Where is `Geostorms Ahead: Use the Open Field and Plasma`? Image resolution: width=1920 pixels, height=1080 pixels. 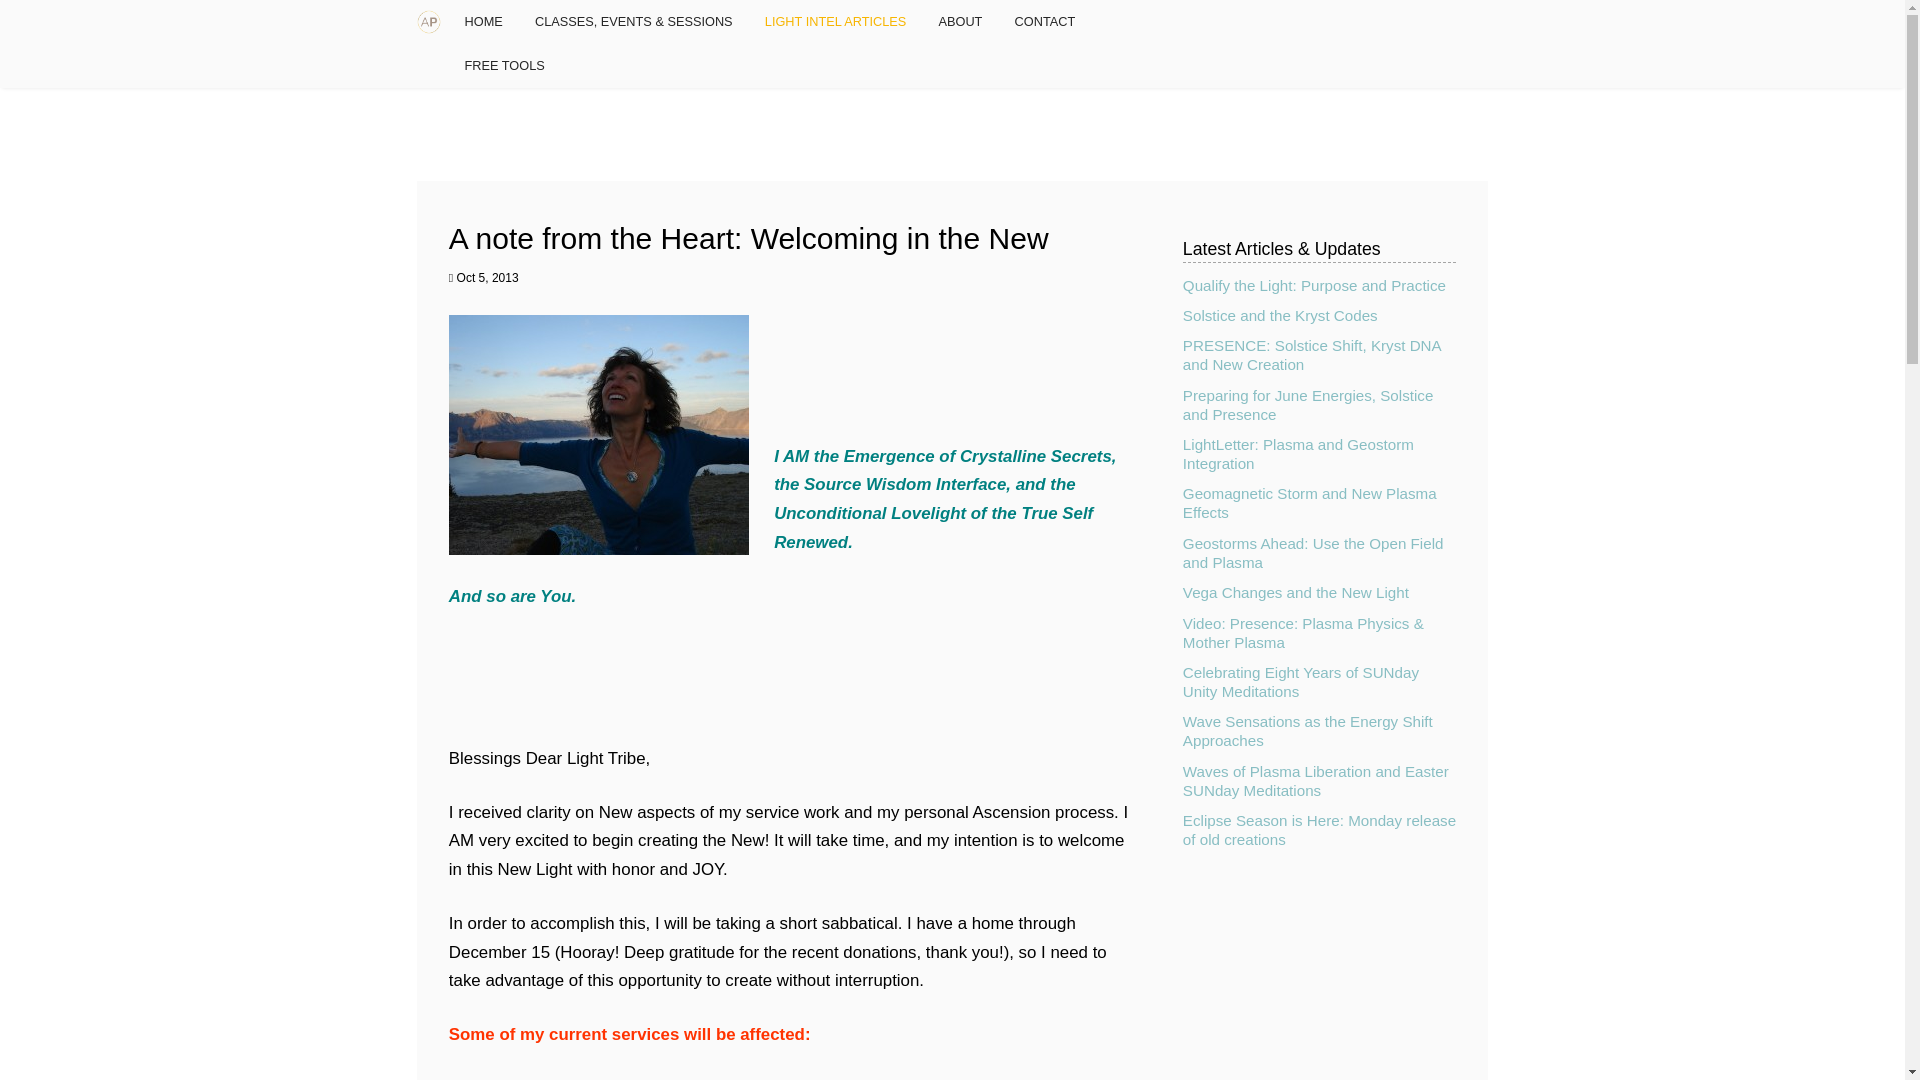 Geostorms Ahead: Use the Open Field and Plasma is located at coordinates (1312, 552).